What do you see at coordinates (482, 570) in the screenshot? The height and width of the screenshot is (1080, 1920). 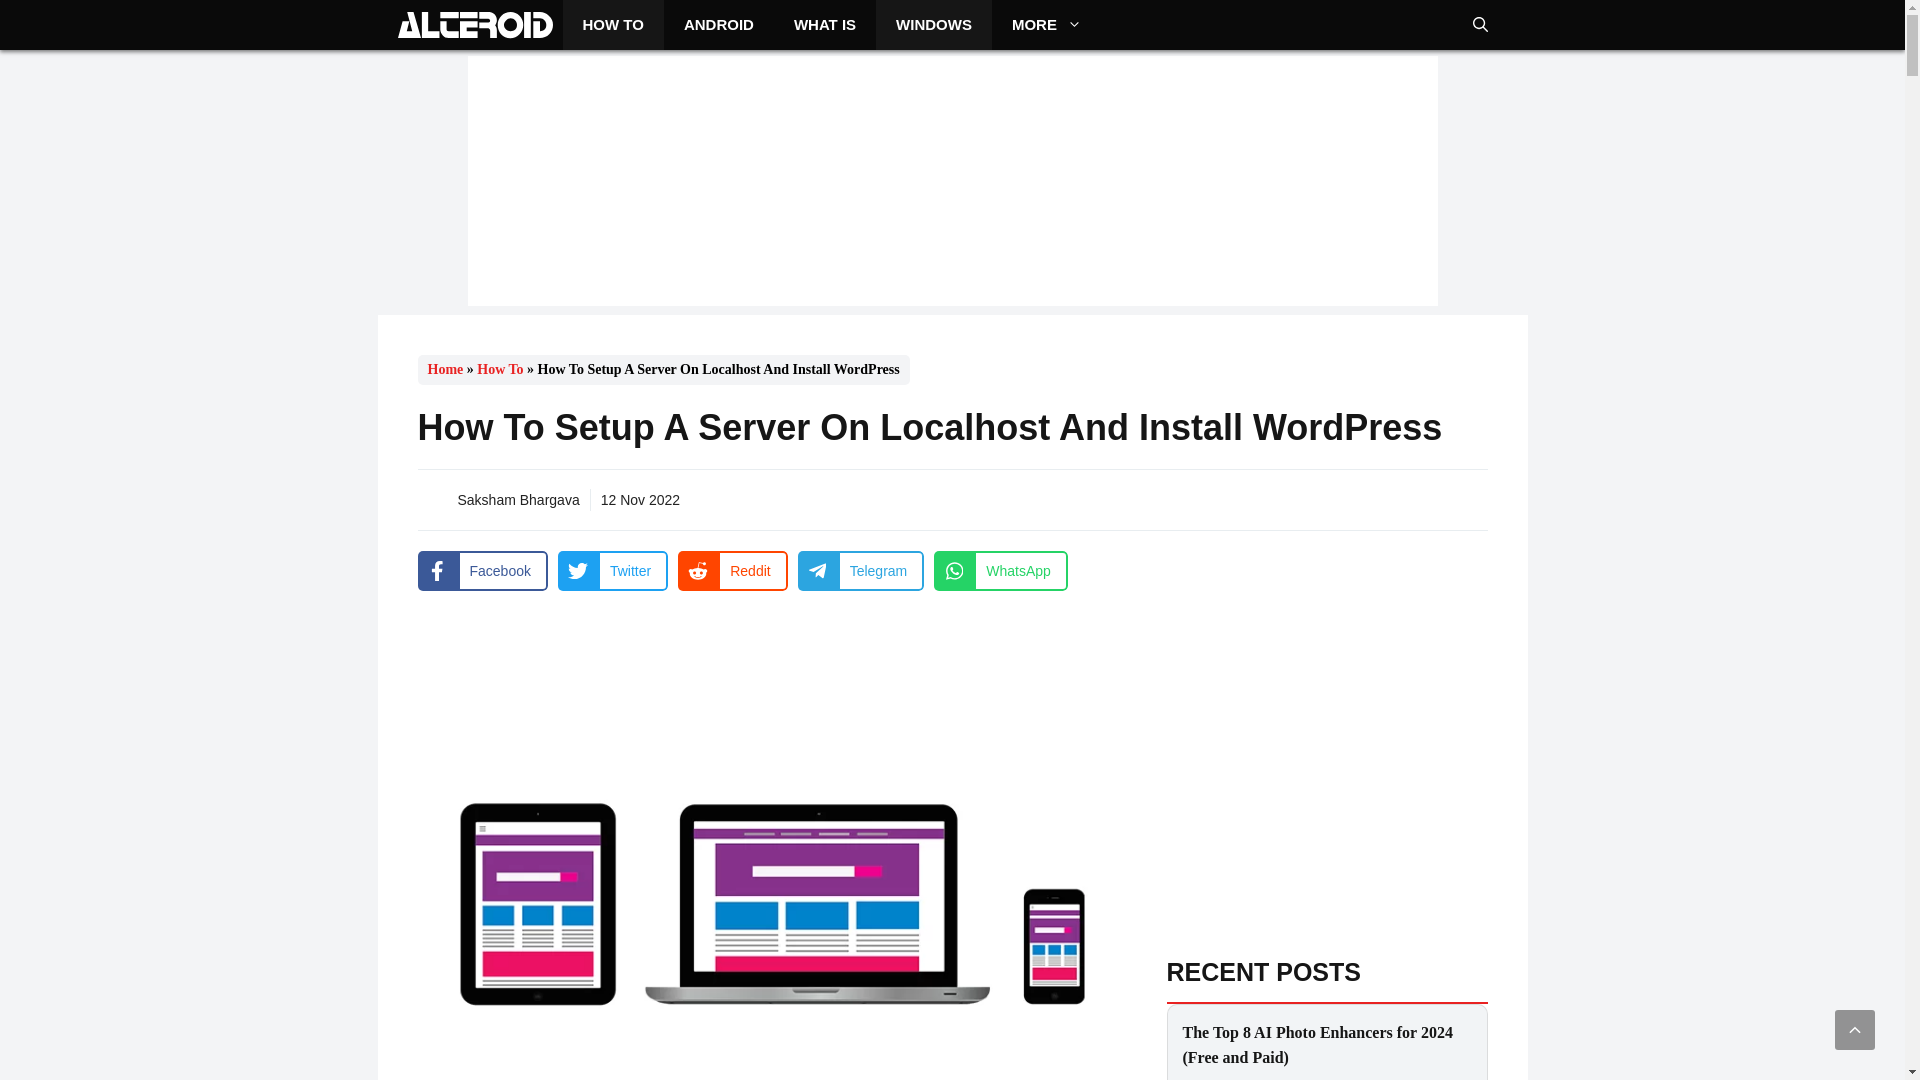 I see `Facebook` at bounding box center [482, 570].